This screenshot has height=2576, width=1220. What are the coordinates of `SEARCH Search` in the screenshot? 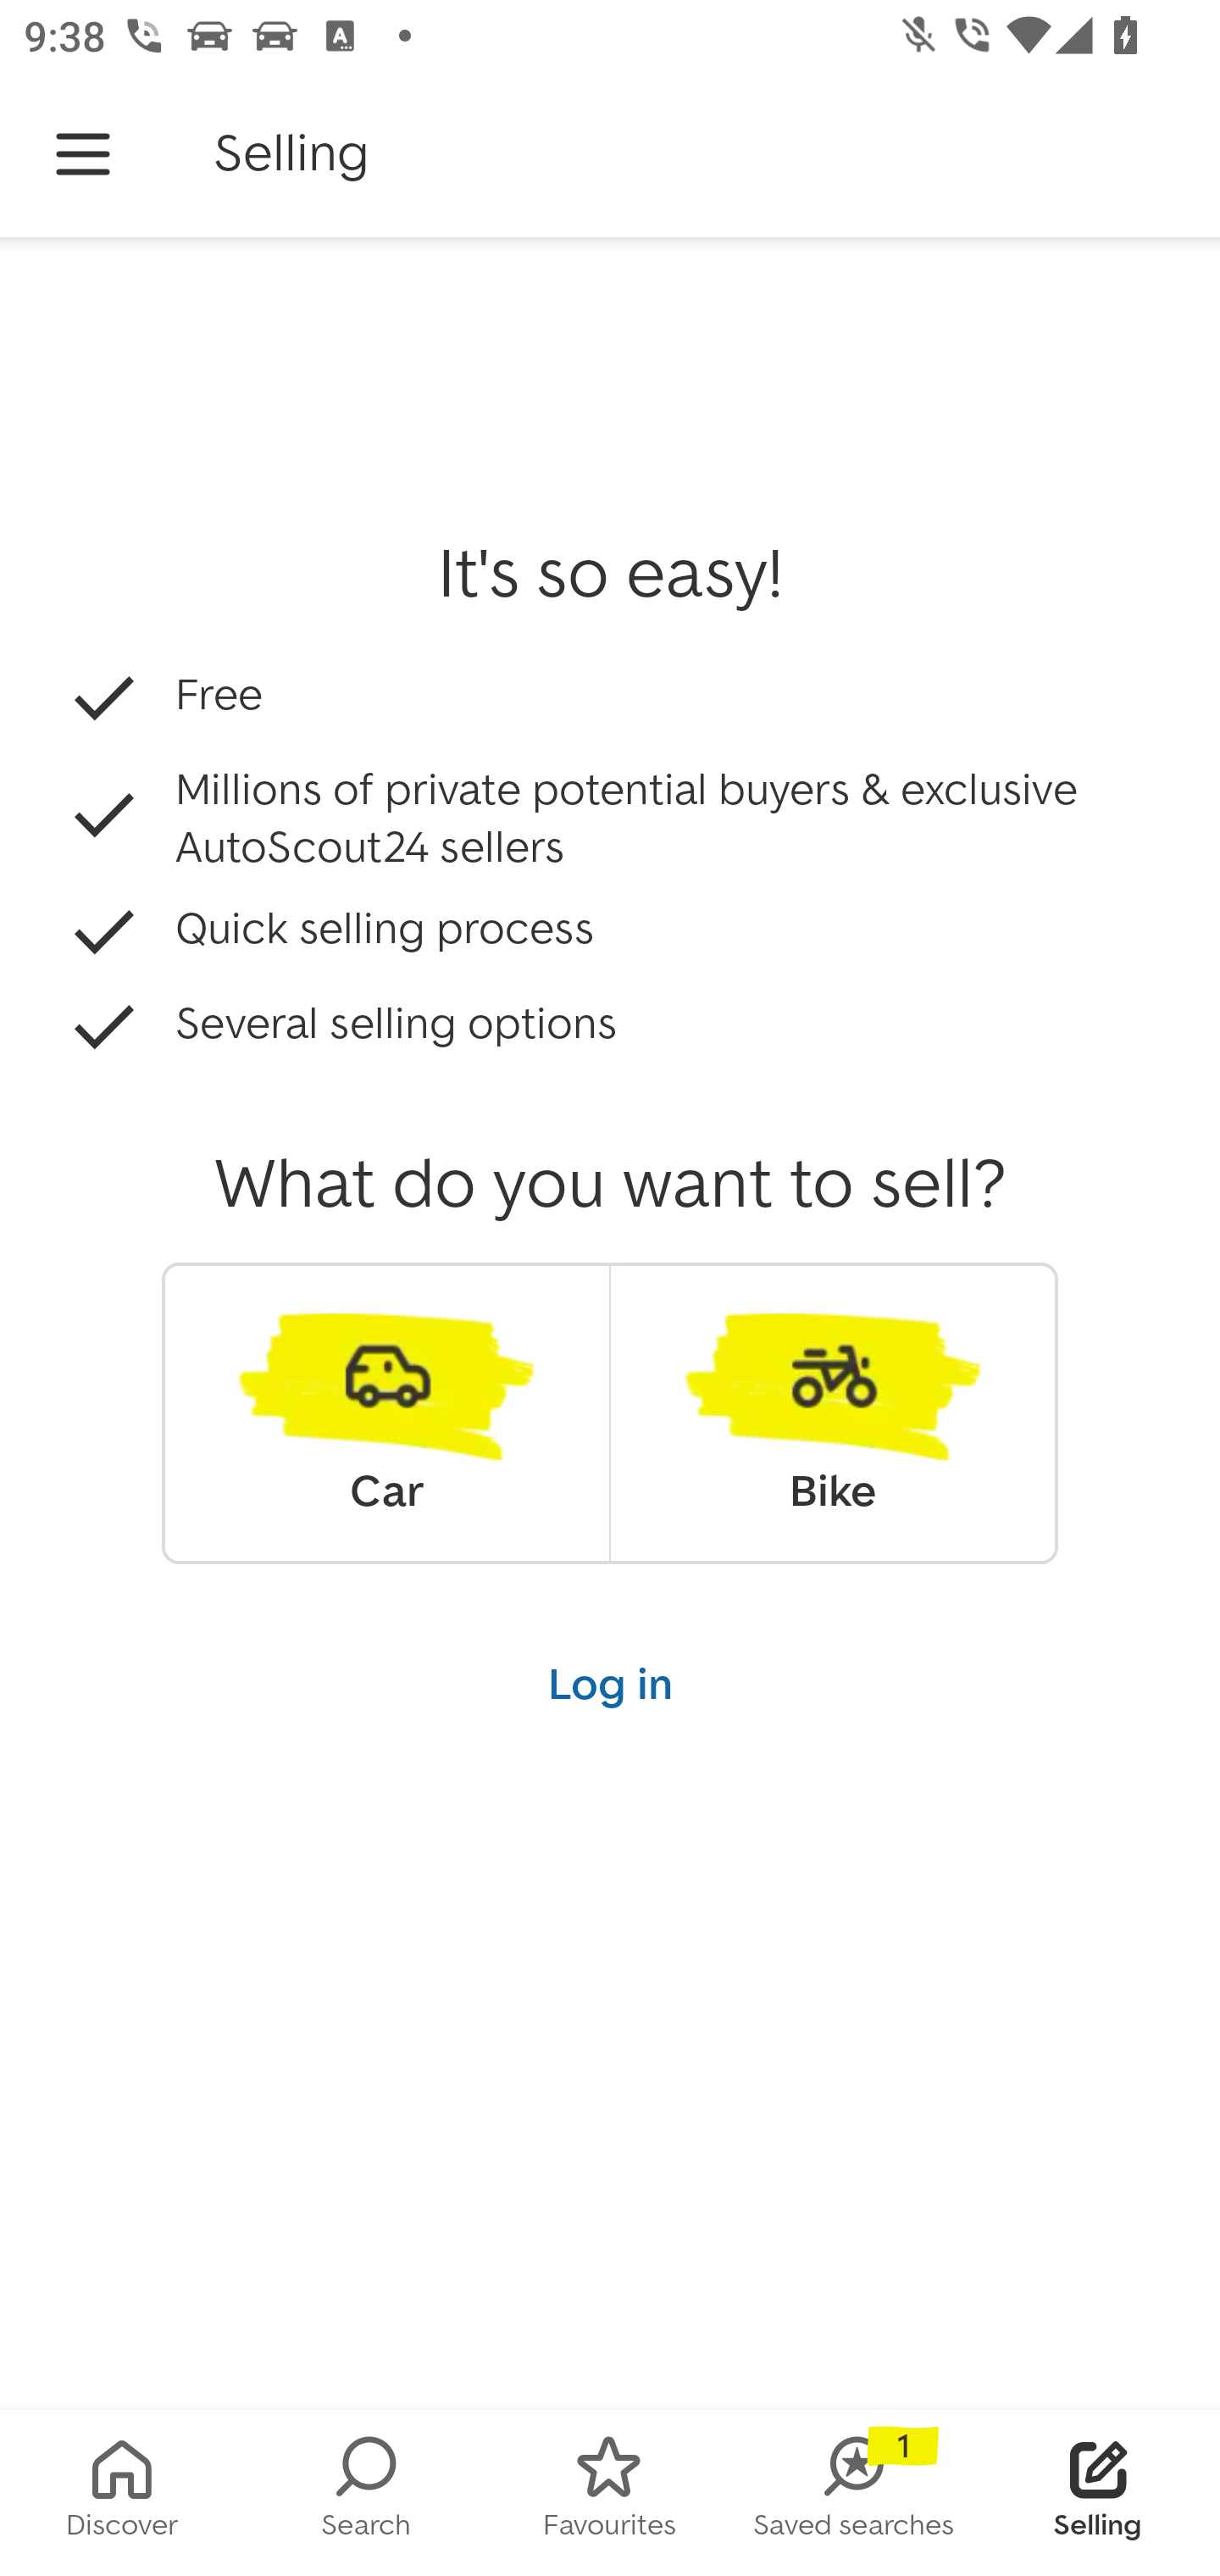 It's located at (366, 2493).